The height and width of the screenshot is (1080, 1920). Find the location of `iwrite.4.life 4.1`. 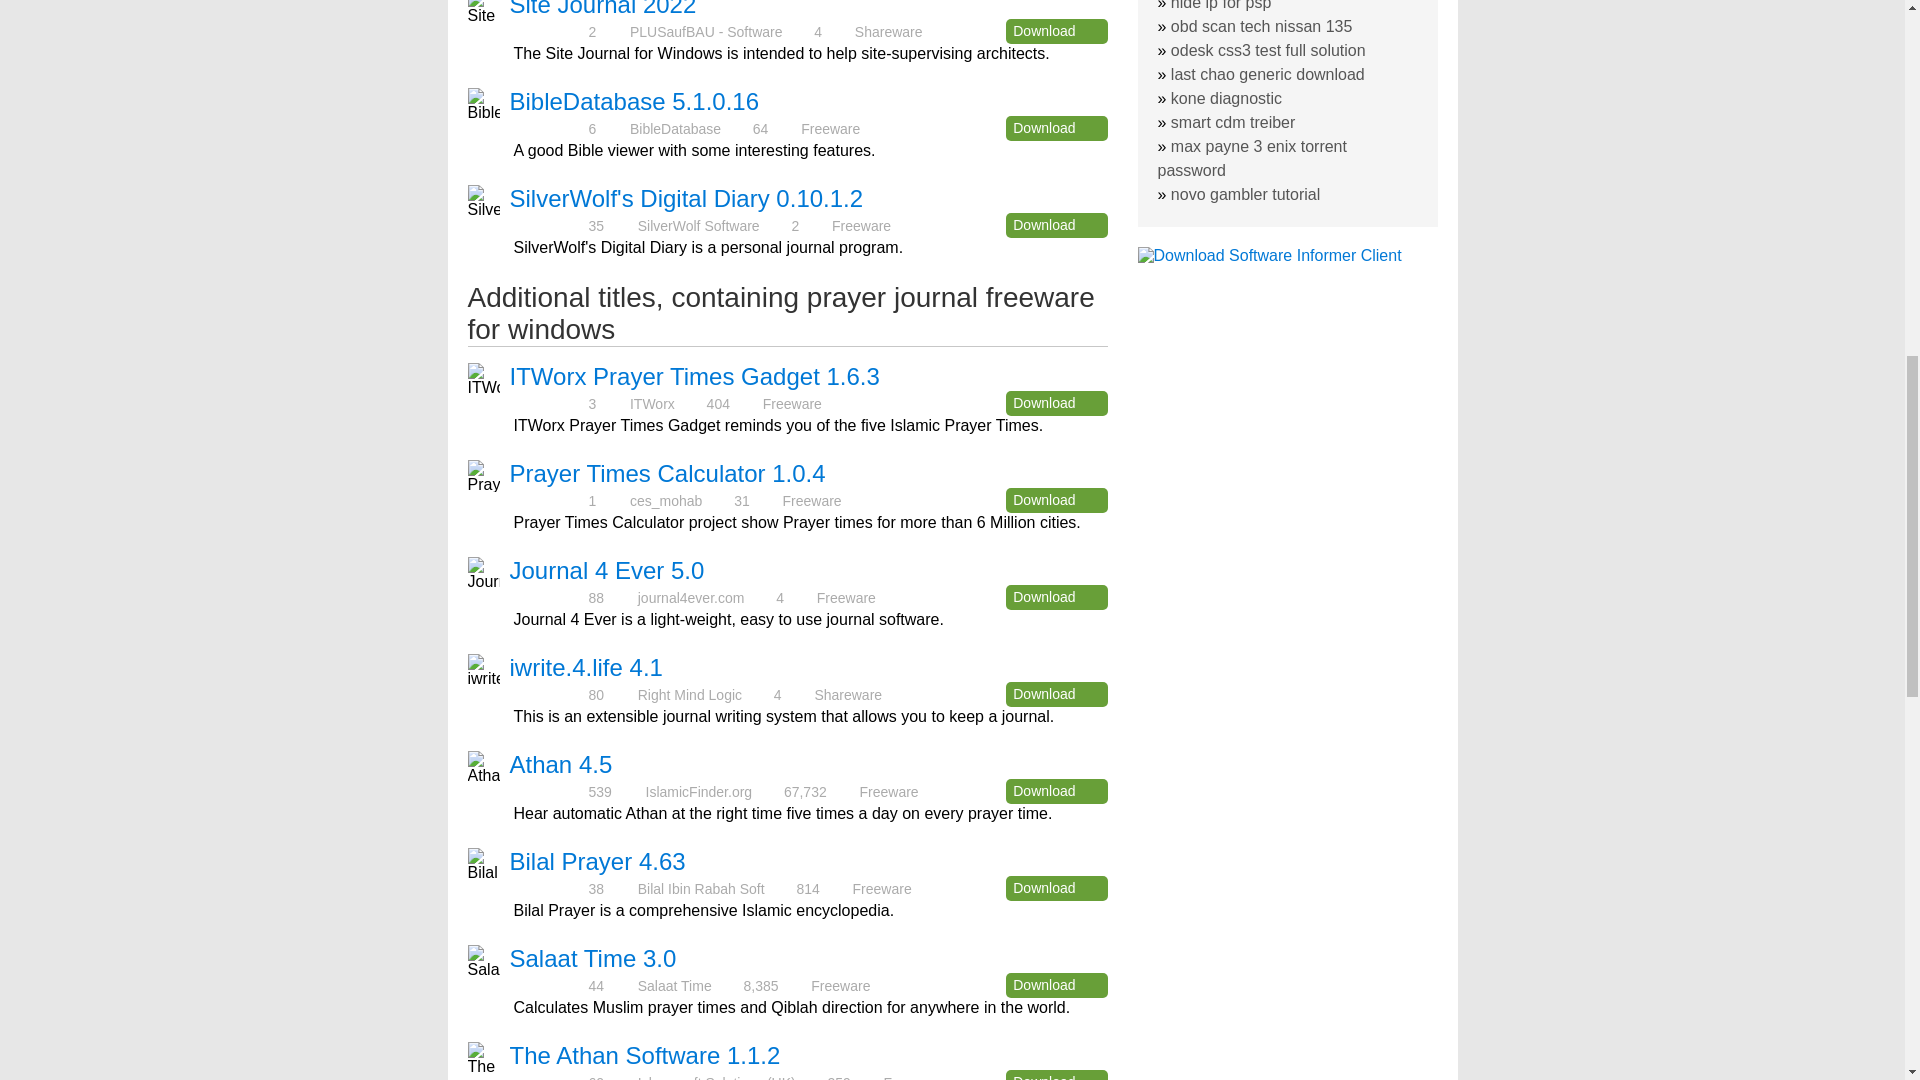

iwrite.4.life 4.1 is located at coordinates (586, 668).